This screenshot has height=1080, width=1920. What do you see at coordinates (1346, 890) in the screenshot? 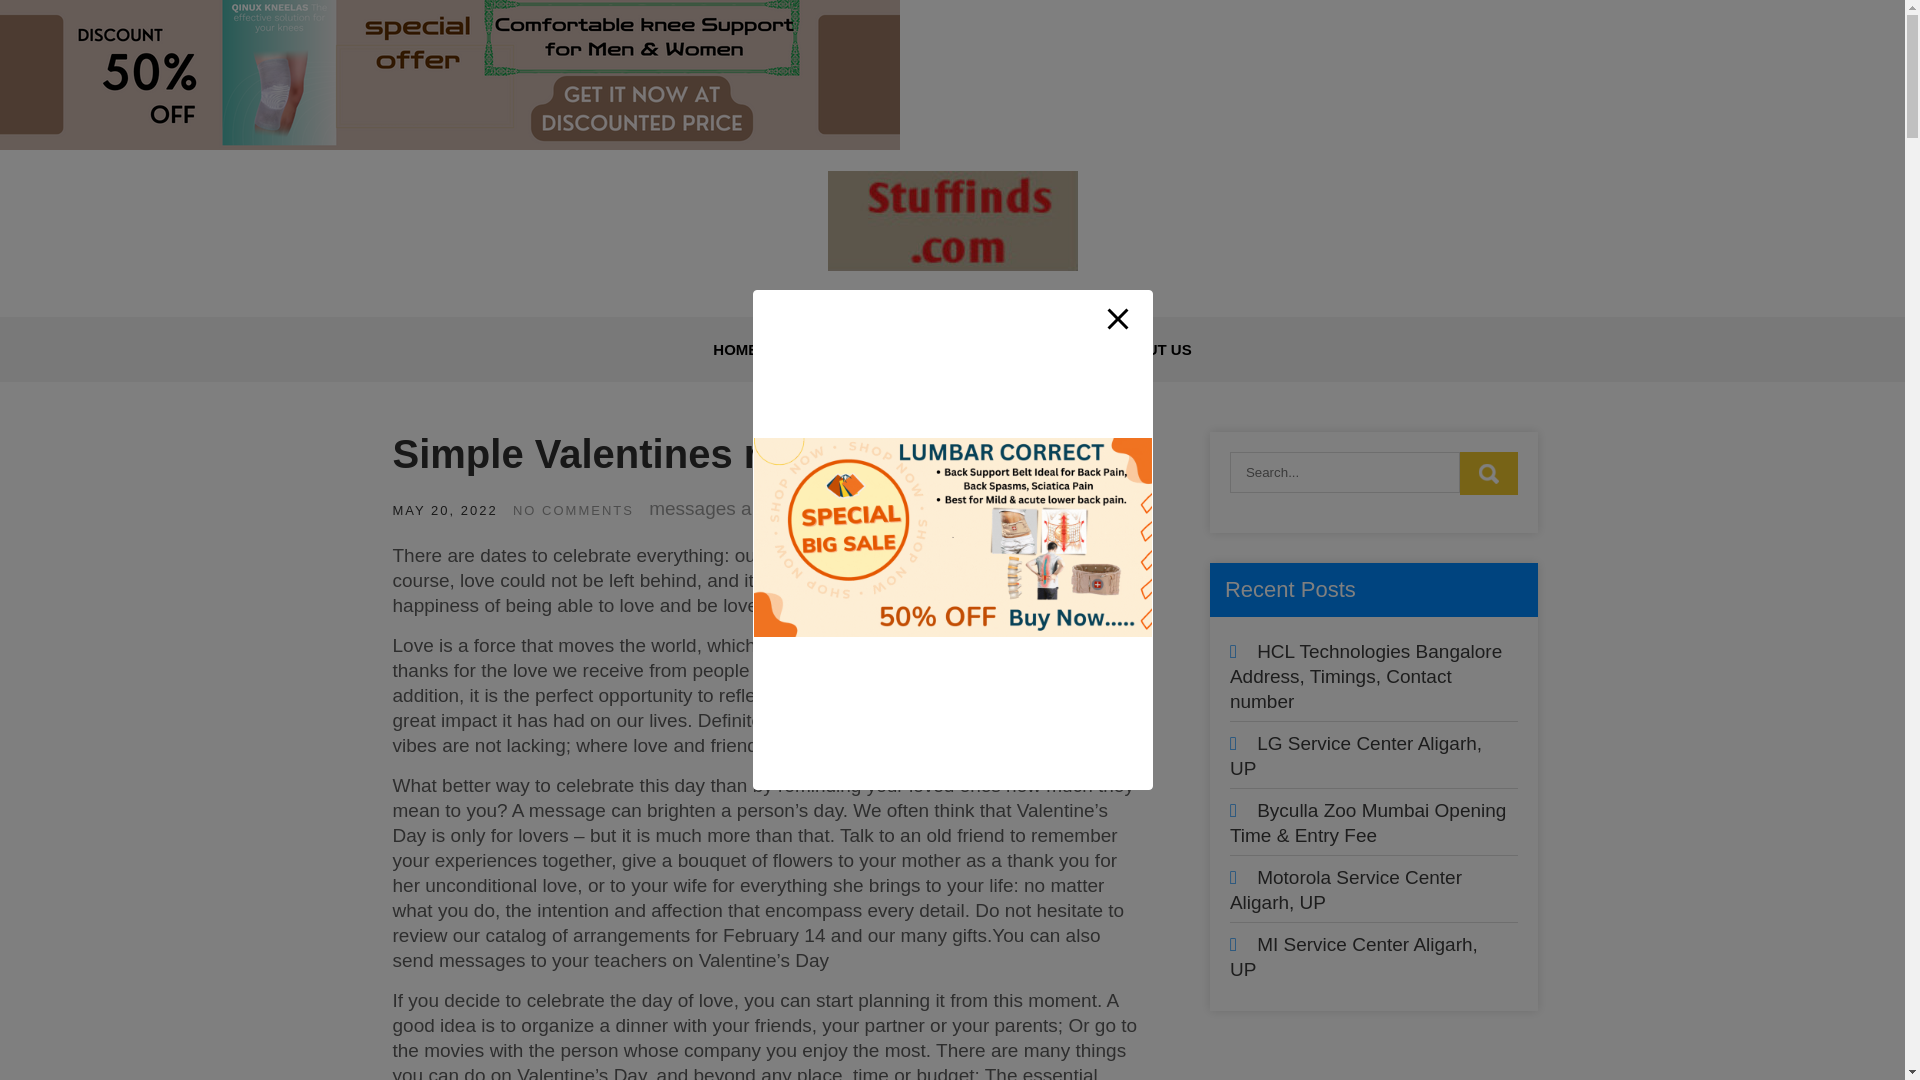
I see `Motorola Service Center Aligarh, UP` at bounding box center [1346, 890].